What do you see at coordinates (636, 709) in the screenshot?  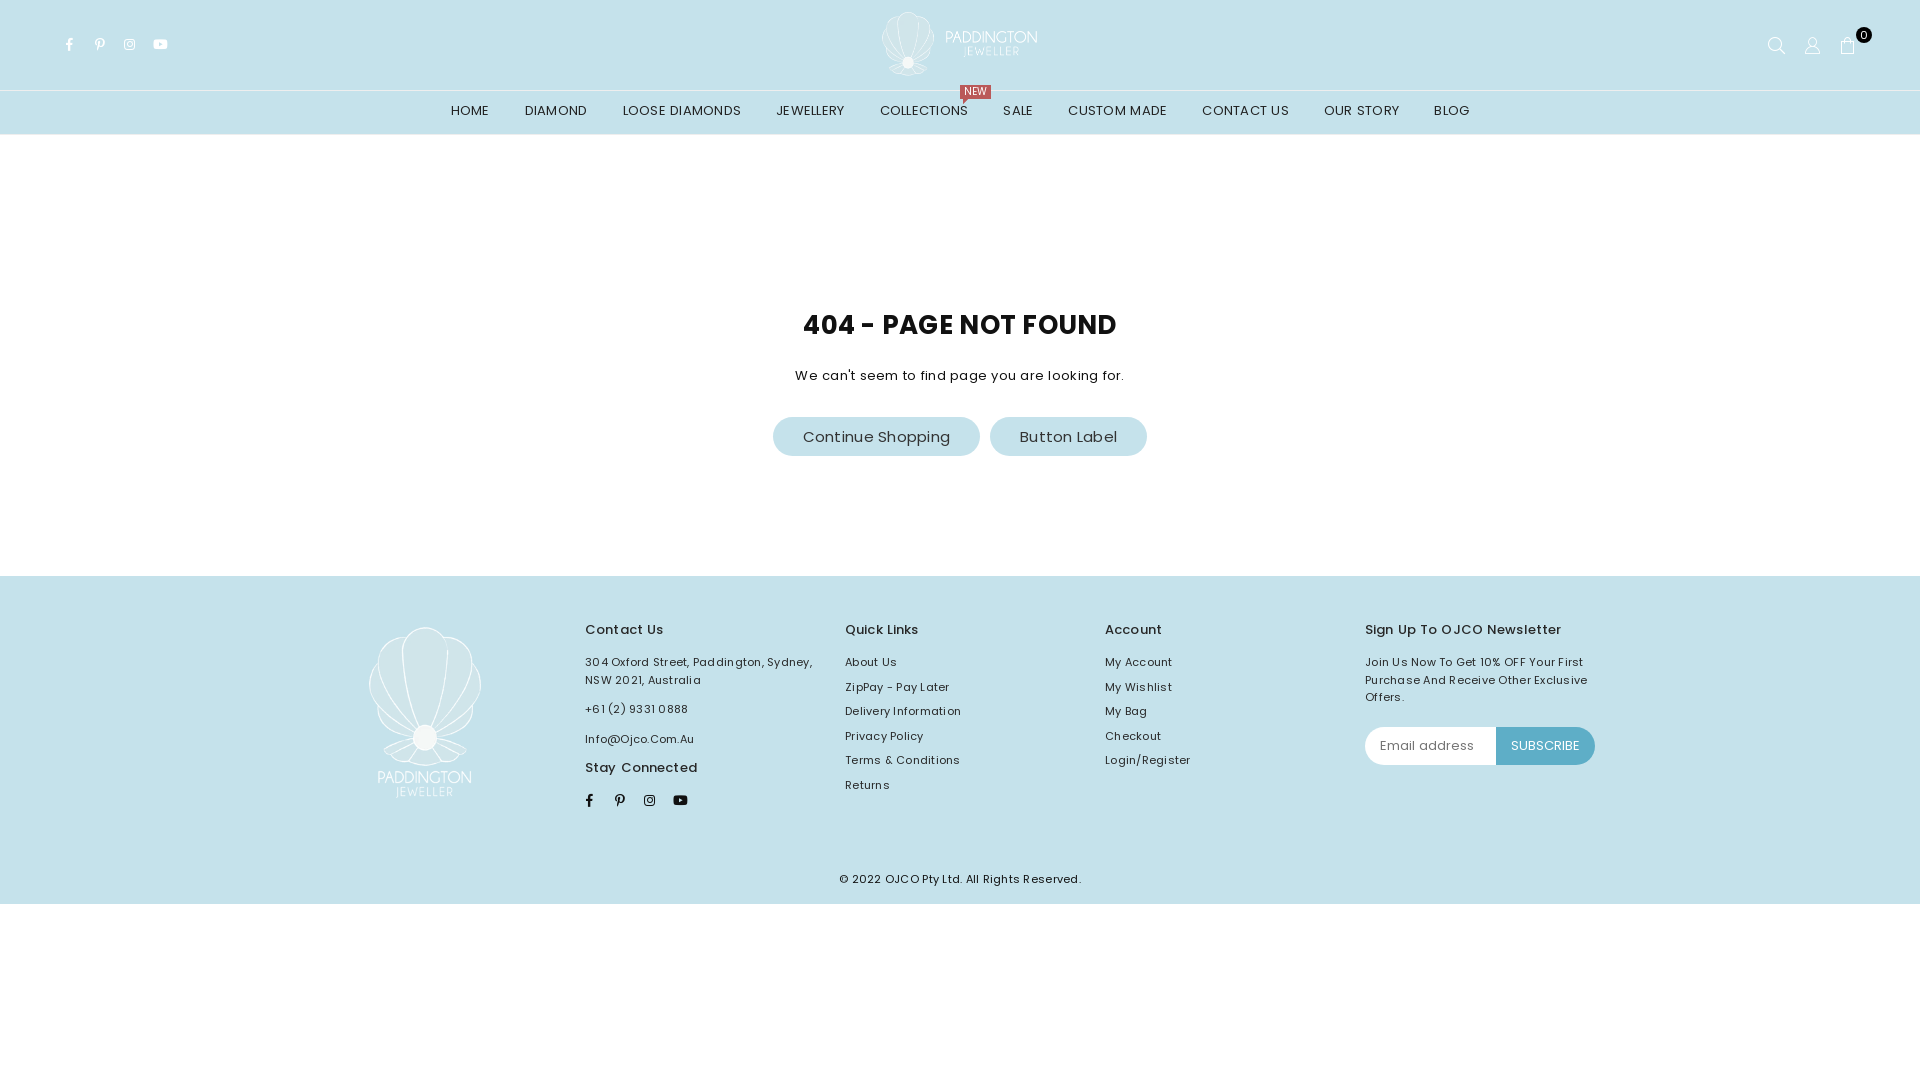 I see `+61 (2) 9331 0888` at bounding box center [636, 709].